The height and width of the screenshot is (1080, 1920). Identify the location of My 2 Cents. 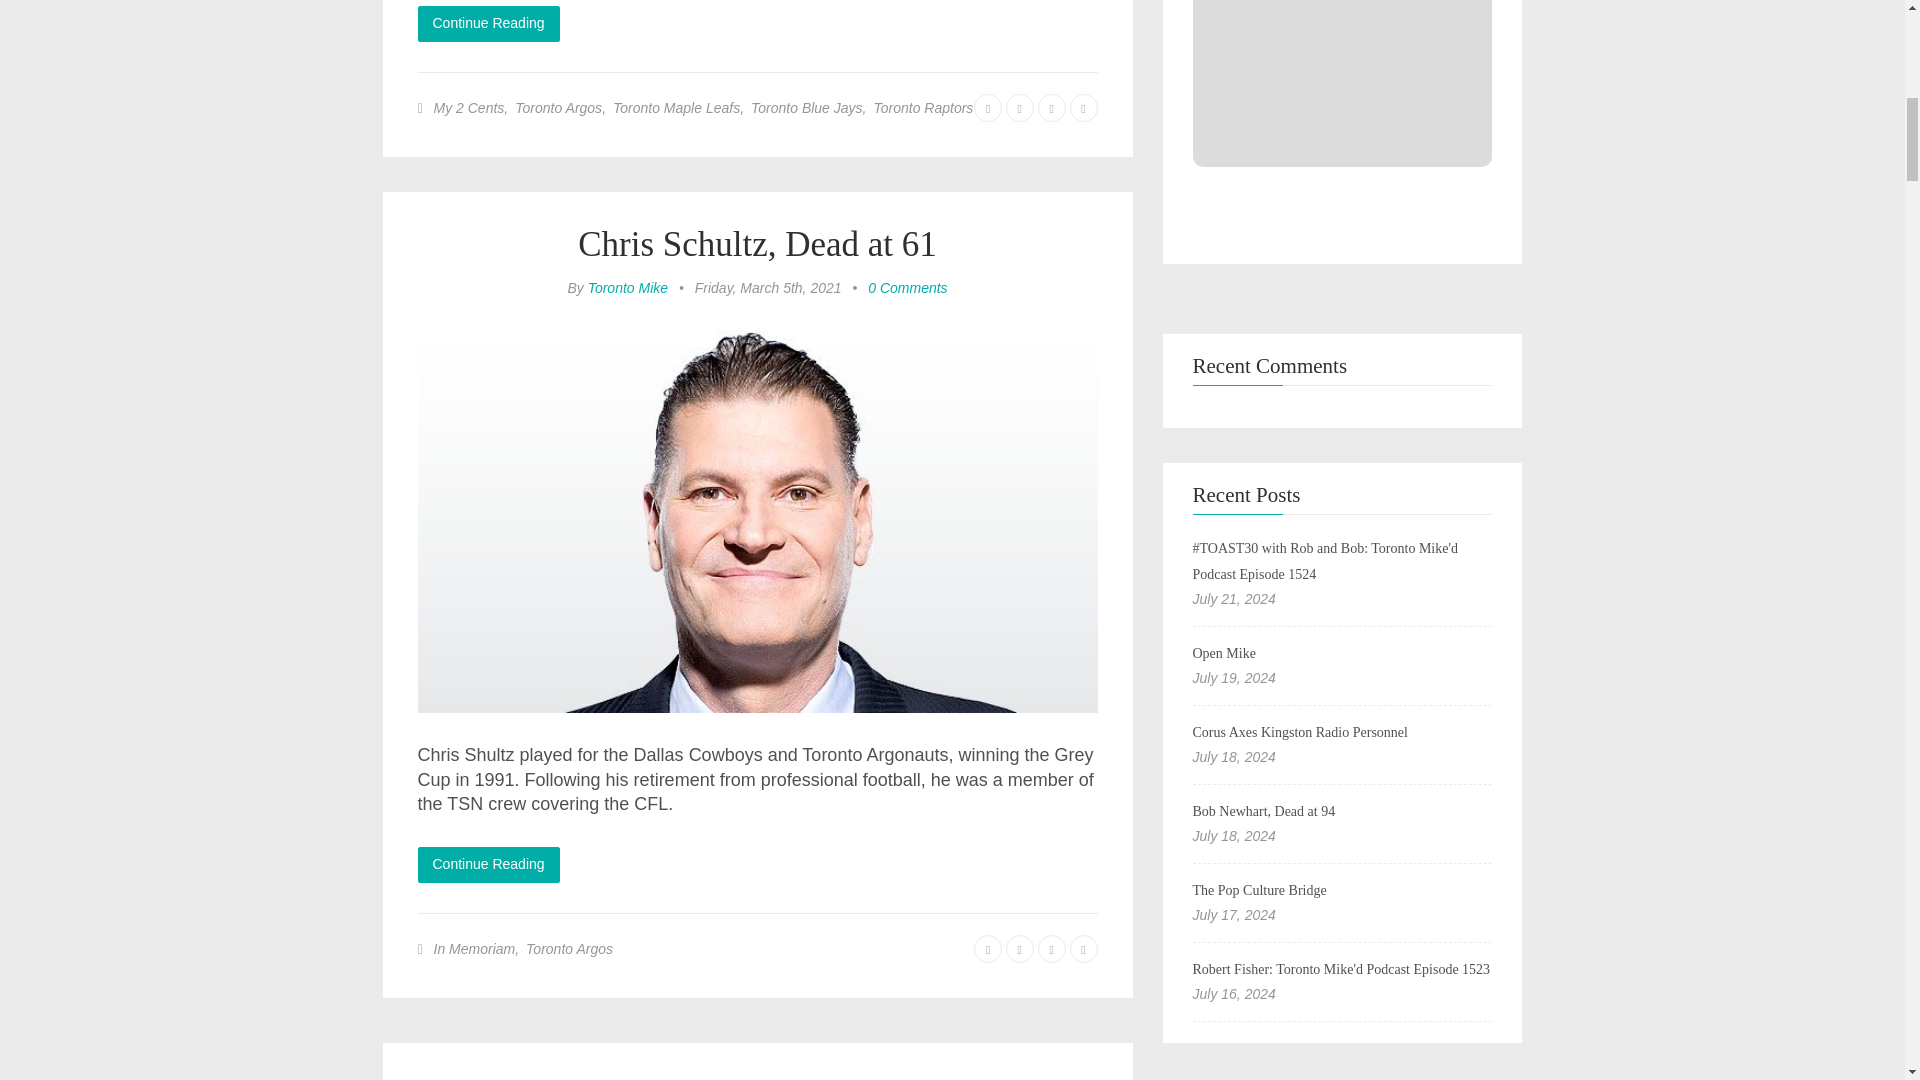
(468, 108).